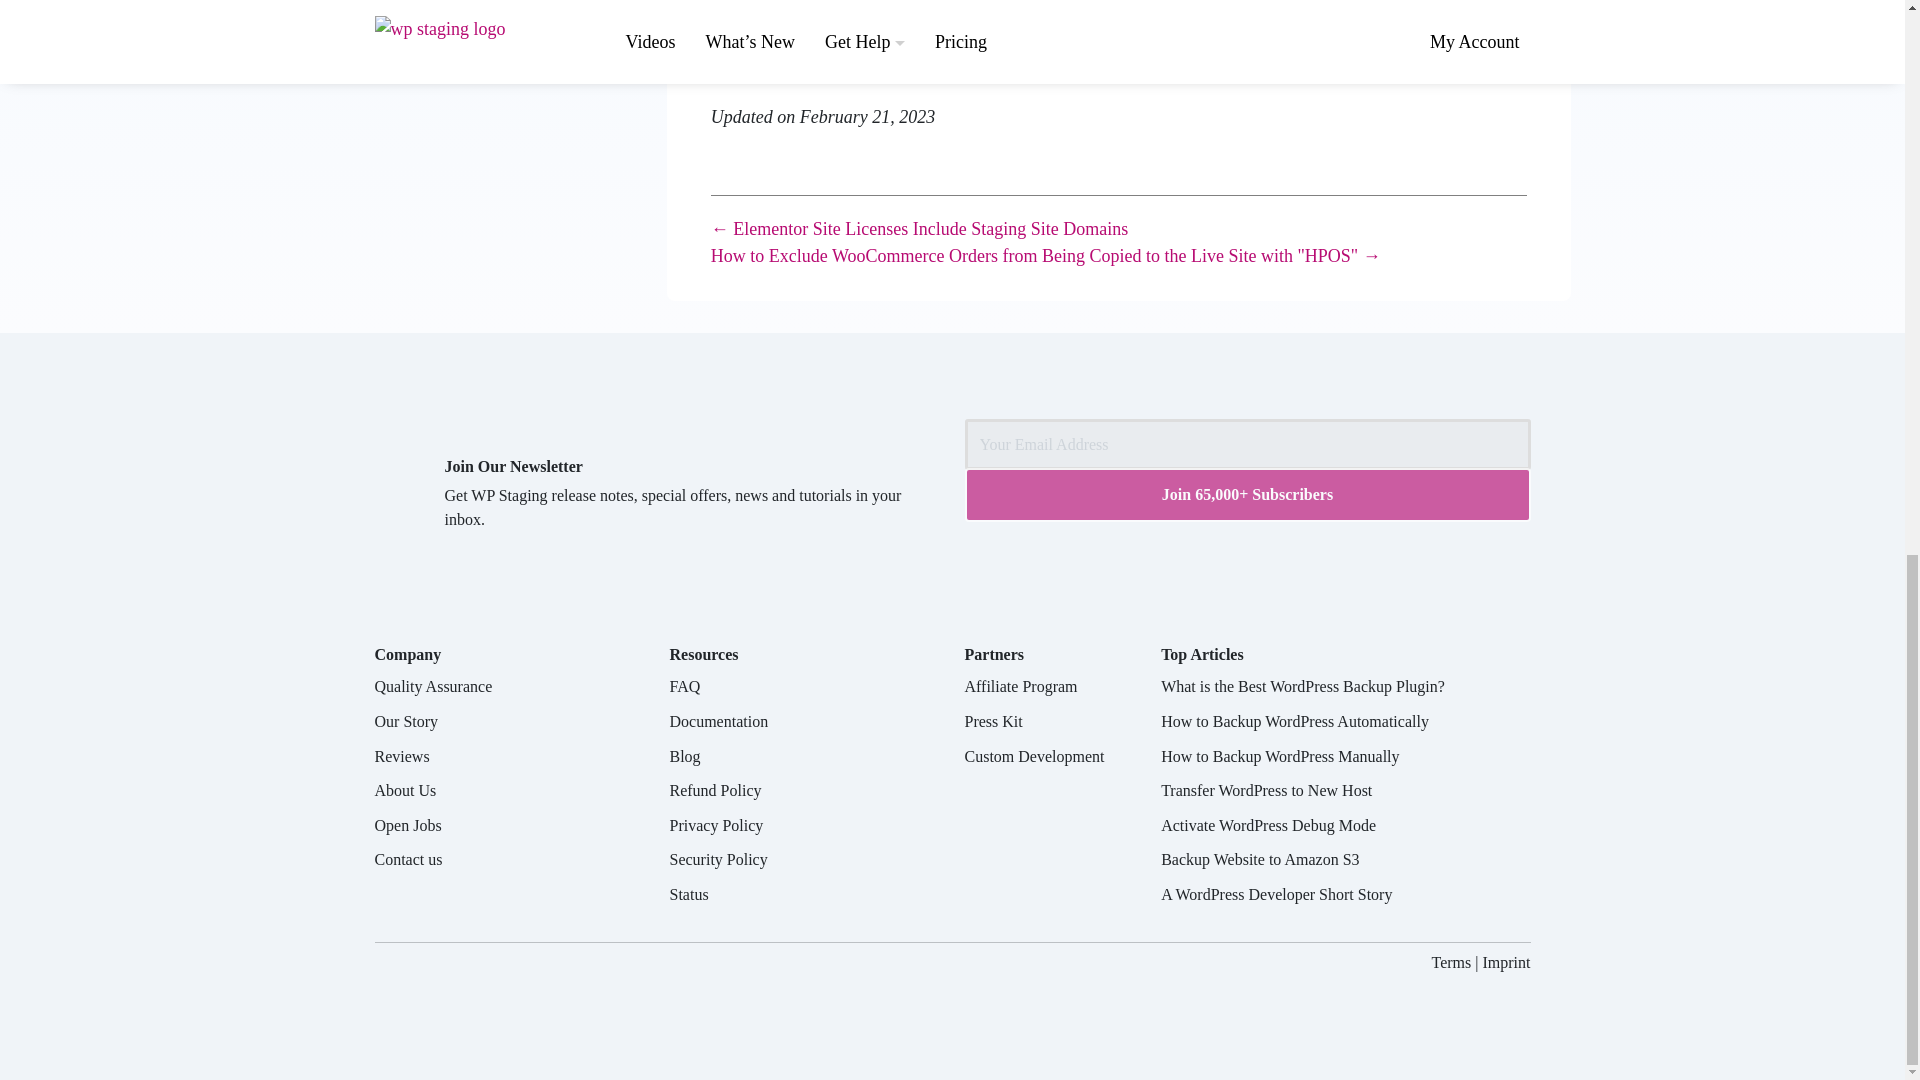 This screenshot has height=1080, width=1920. Describe the element at coordinates (930, 30) in the screenshot. I see `How to Increase the Maximum Upload File Size in WordPress` at that location.